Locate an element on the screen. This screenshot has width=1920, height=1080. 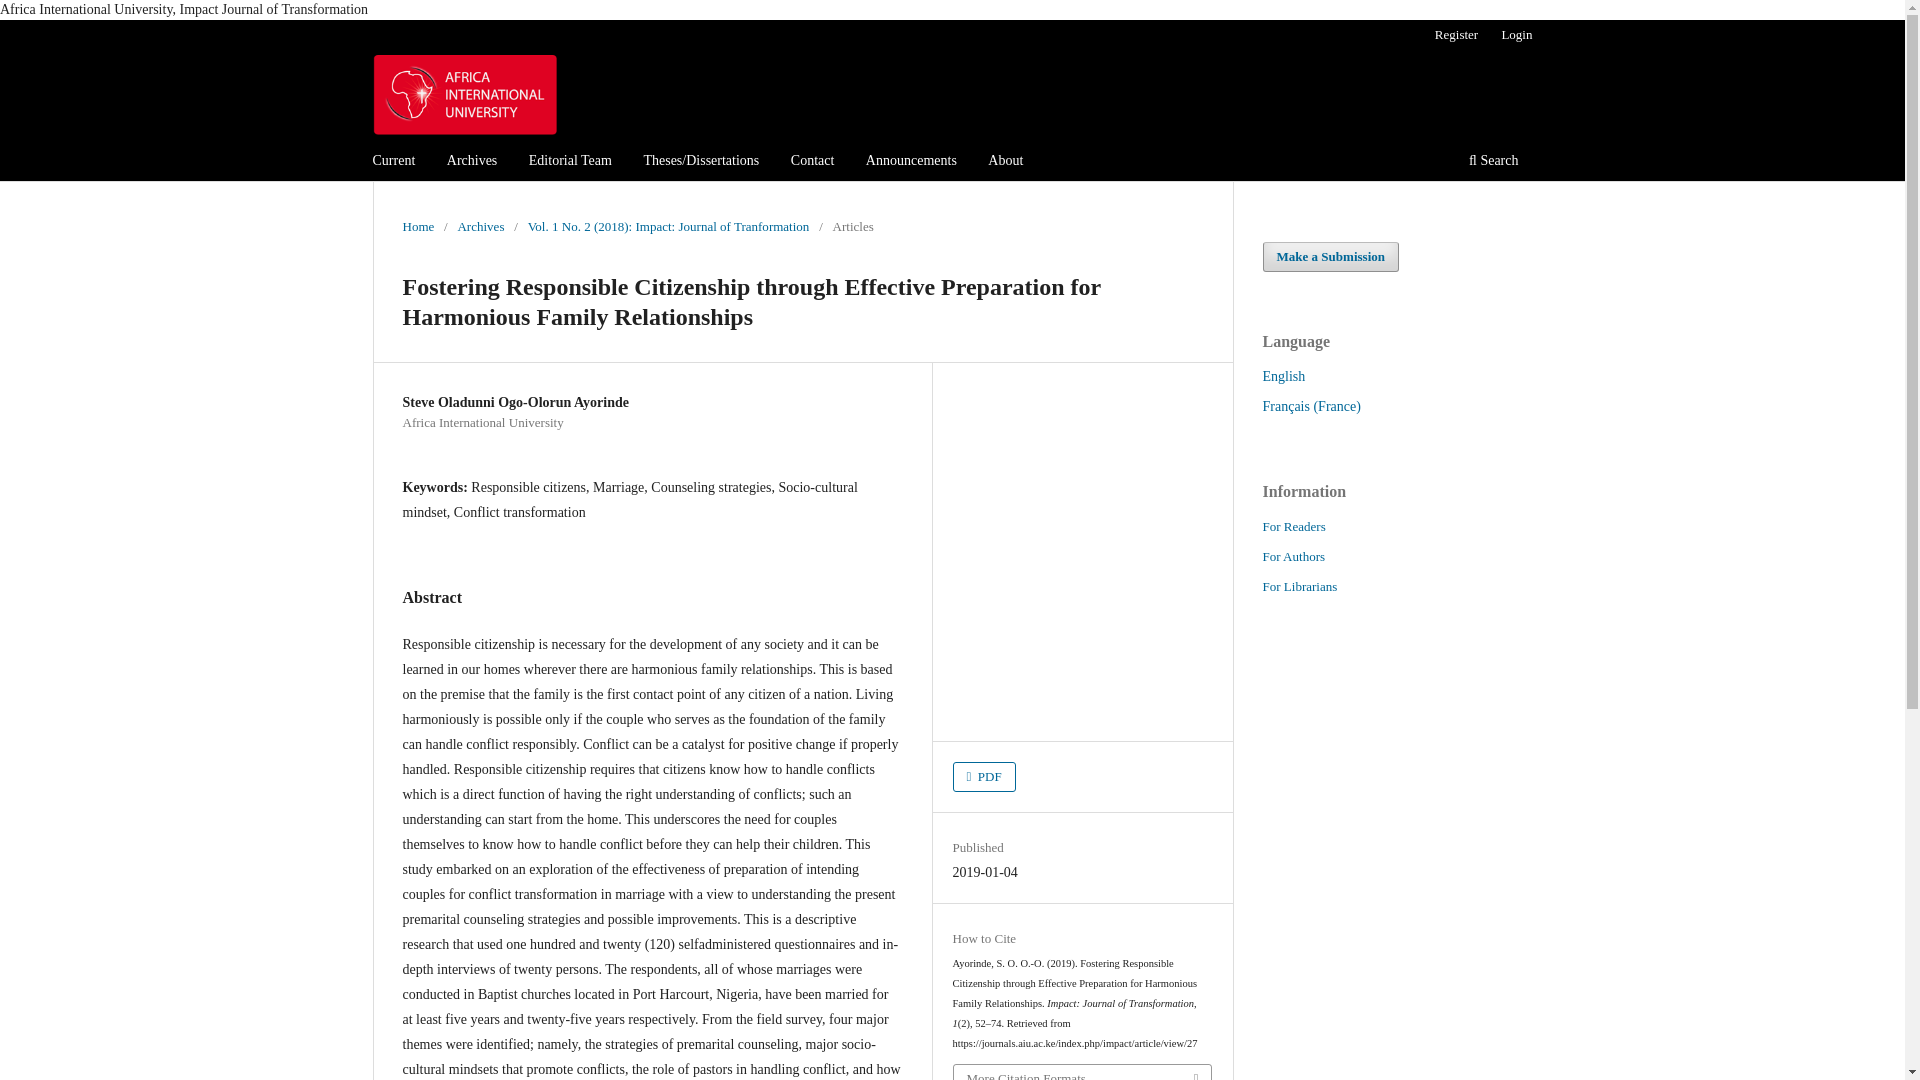
PDF is located at coordinates (984, 776).